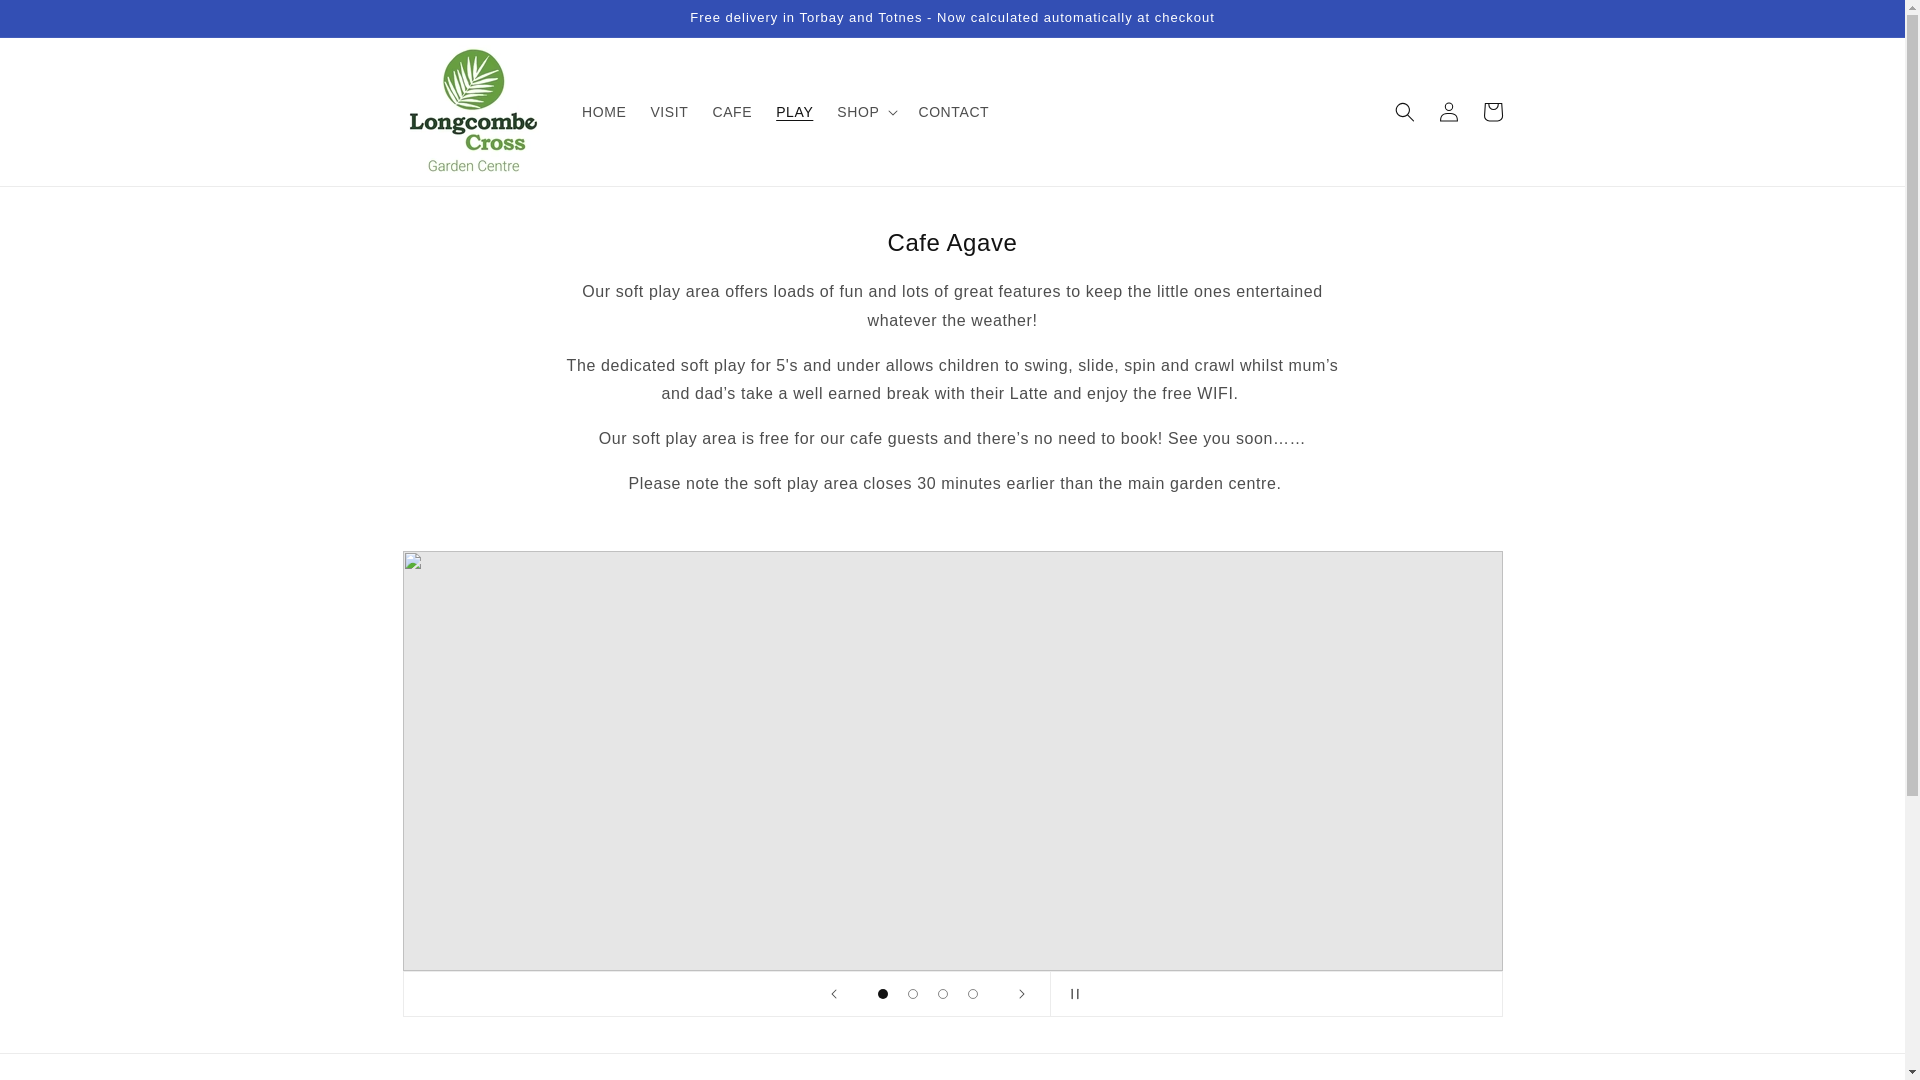 The height and width of the screenshot is (1080, 1920). Describe the element at coordinates (732, 111) in the screenshot. I see `CAFE` at that location.